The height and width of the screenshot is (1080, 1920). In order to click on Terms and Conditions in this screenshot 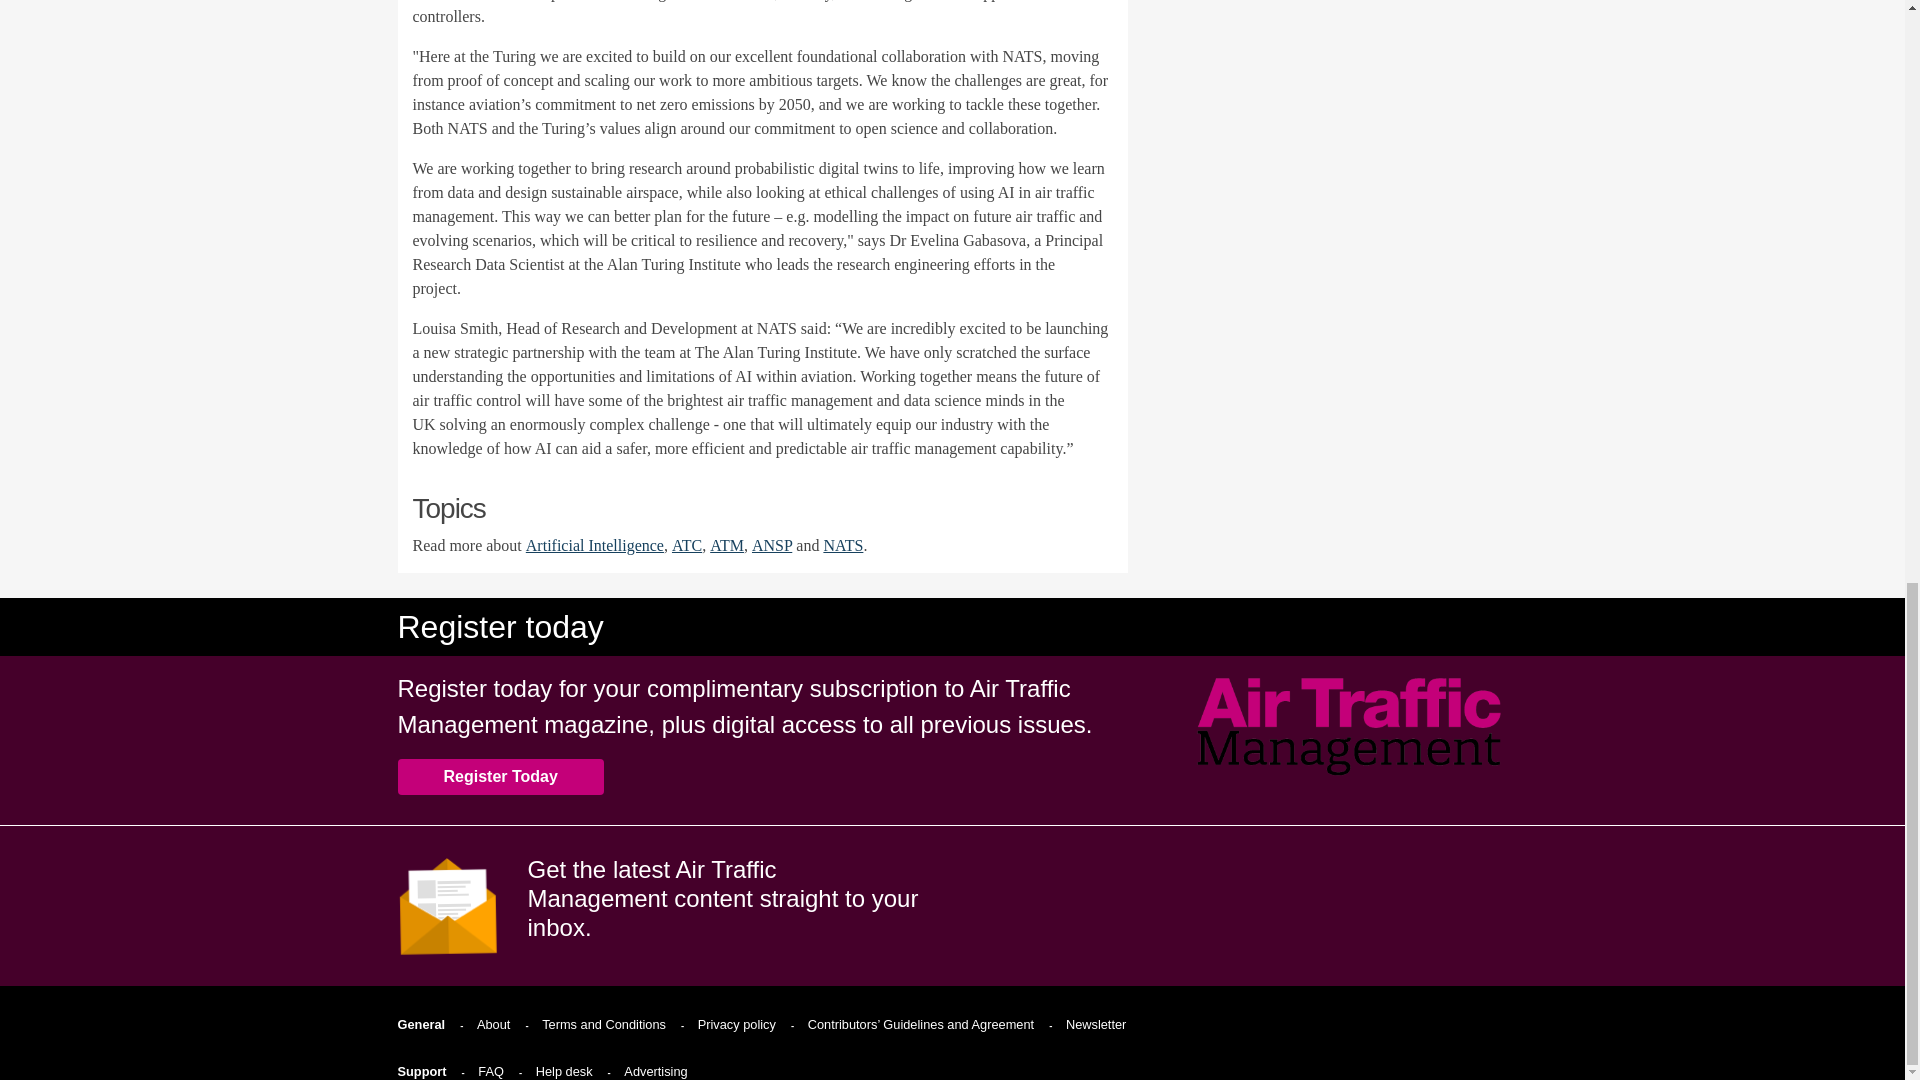, I will do `click(606, 1024)`.